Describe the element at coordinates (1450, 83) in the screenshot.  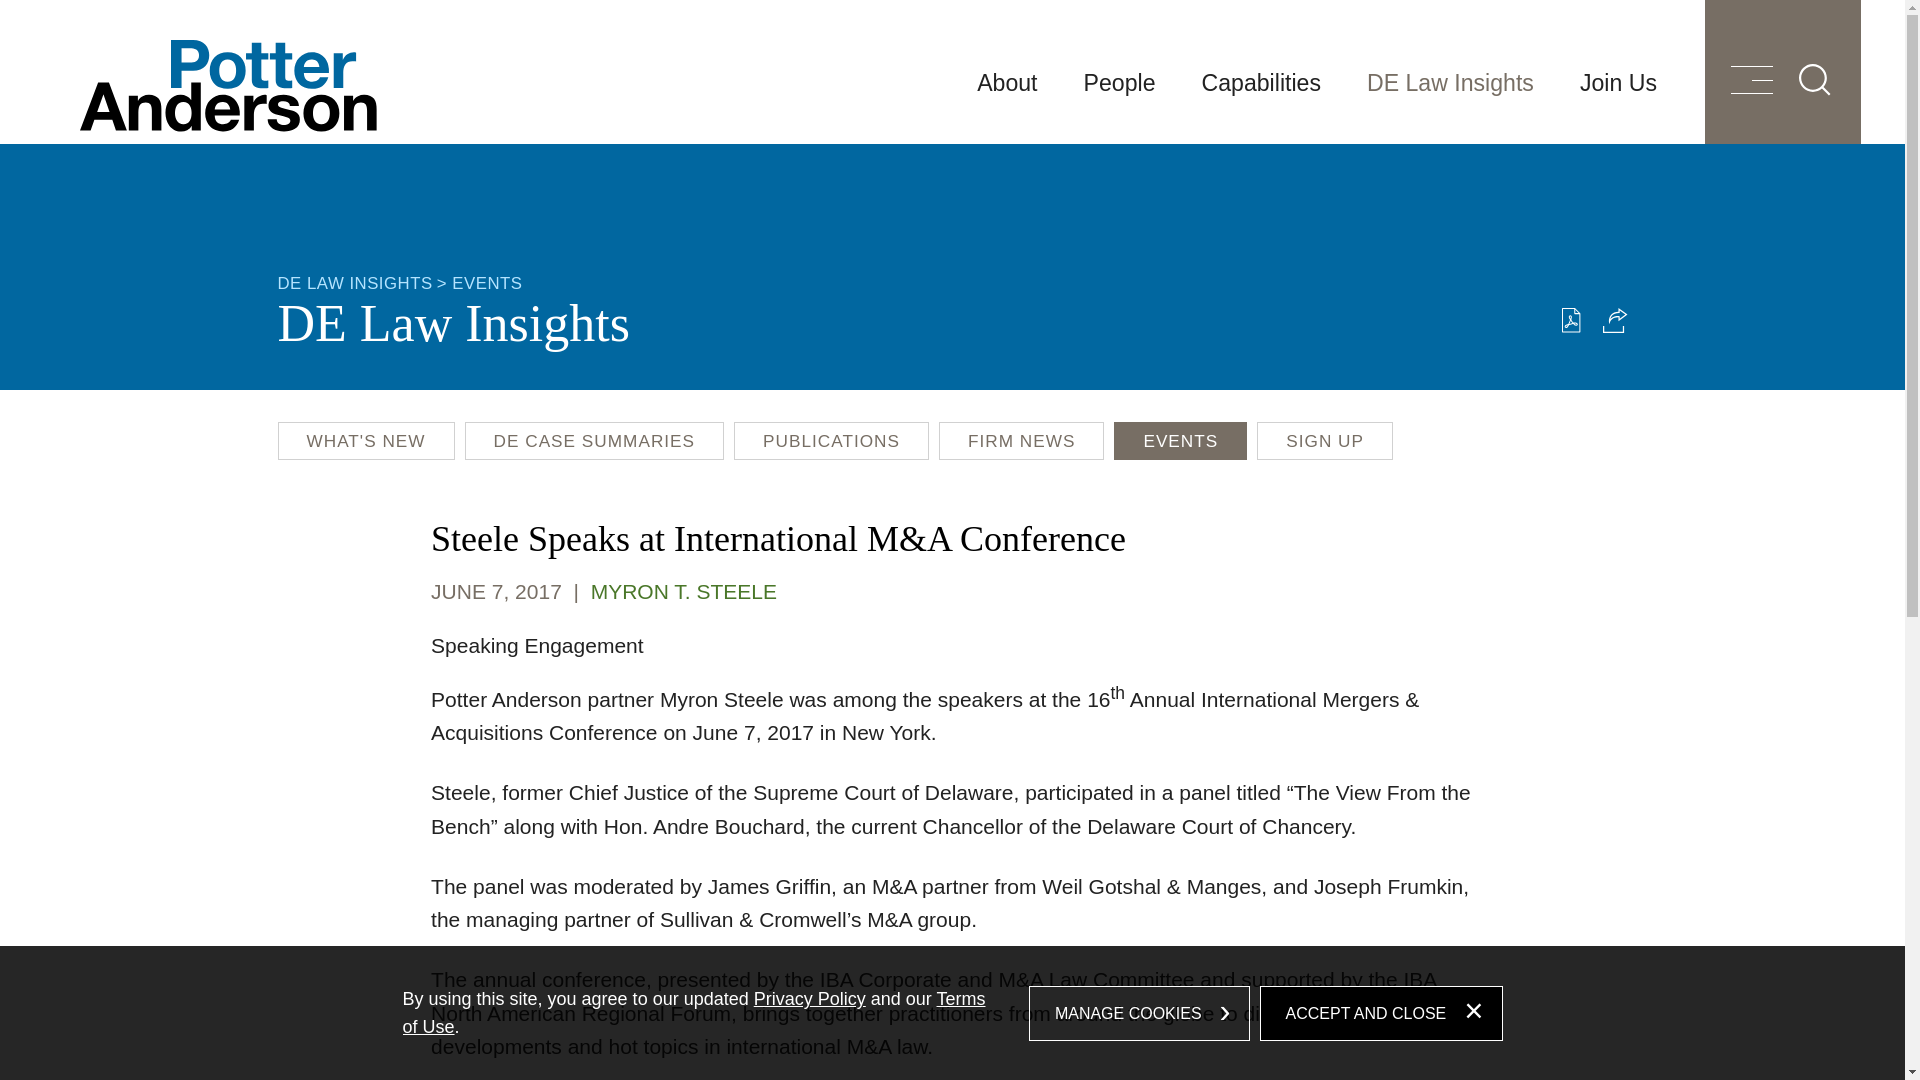
I see `DE Law Insights` at that location.